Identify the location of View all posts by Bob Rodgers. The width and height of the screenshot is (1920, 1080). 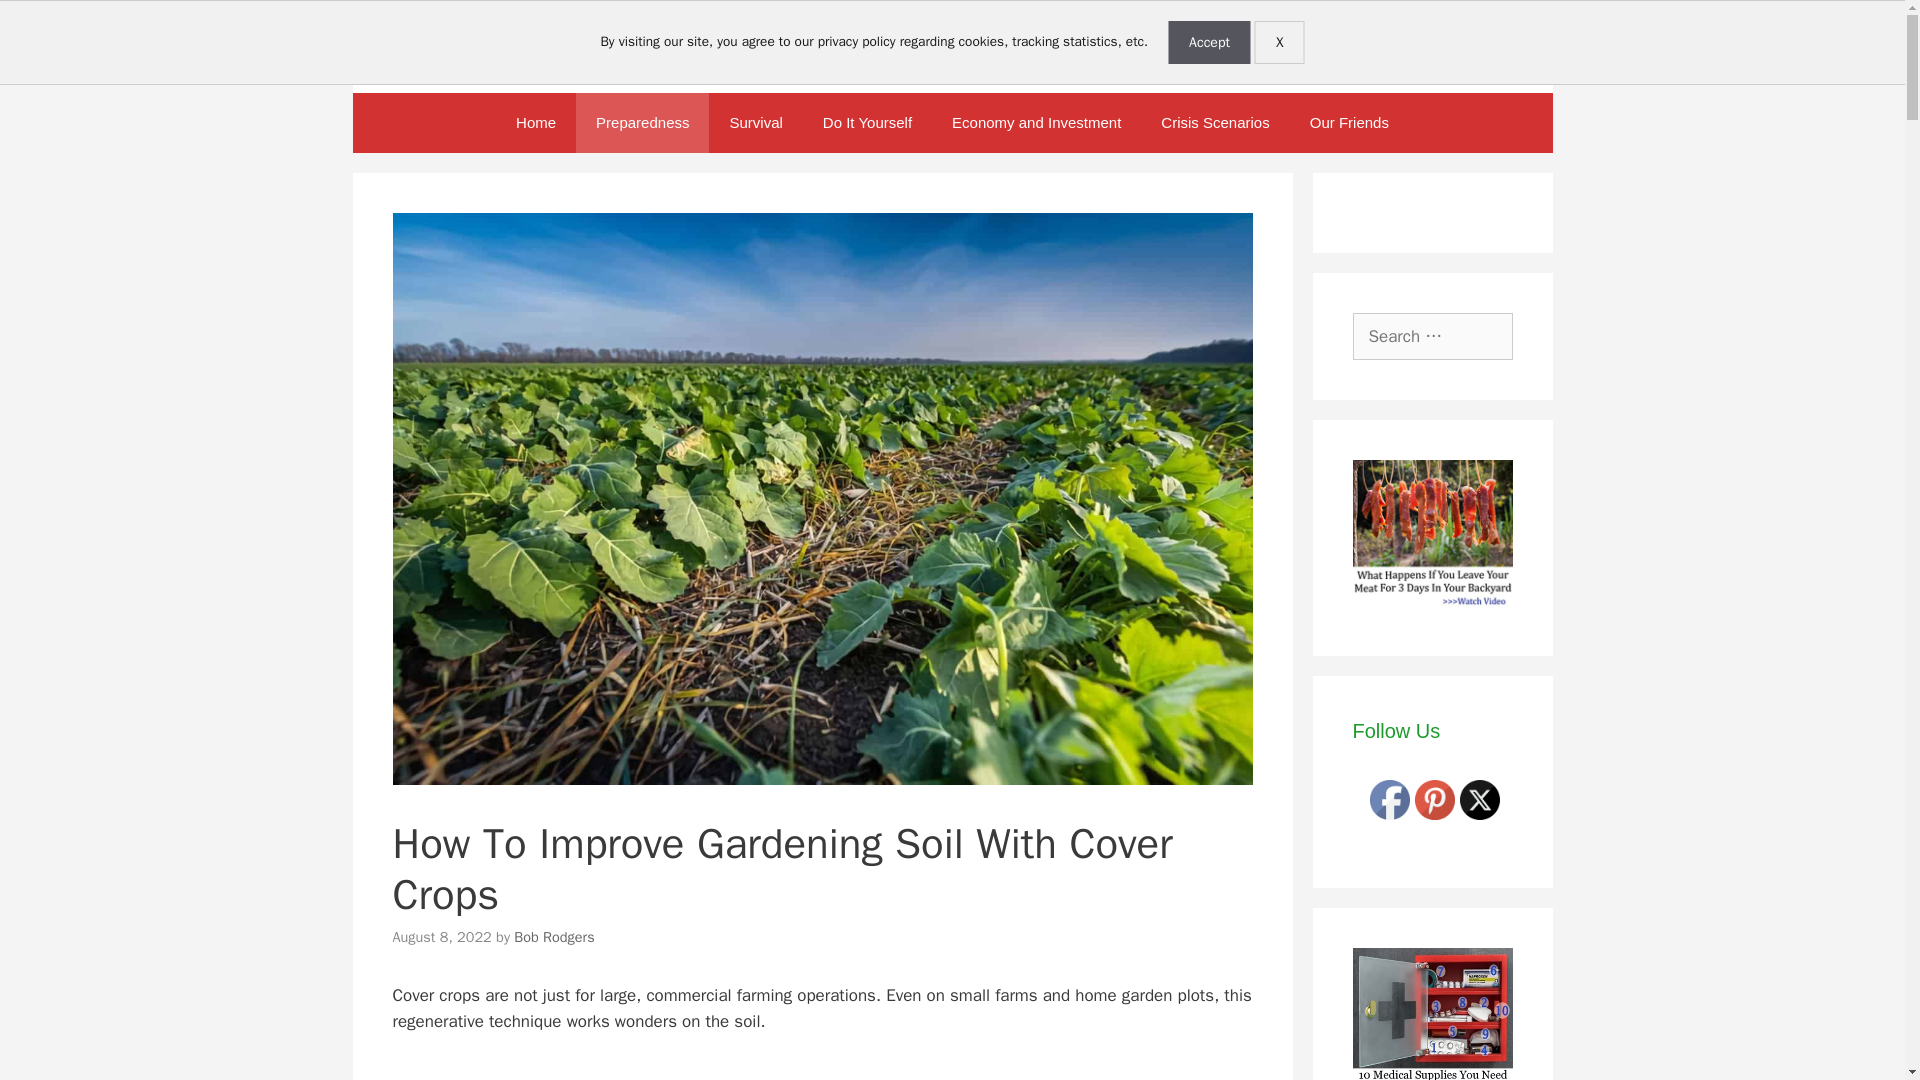
(554, 936).